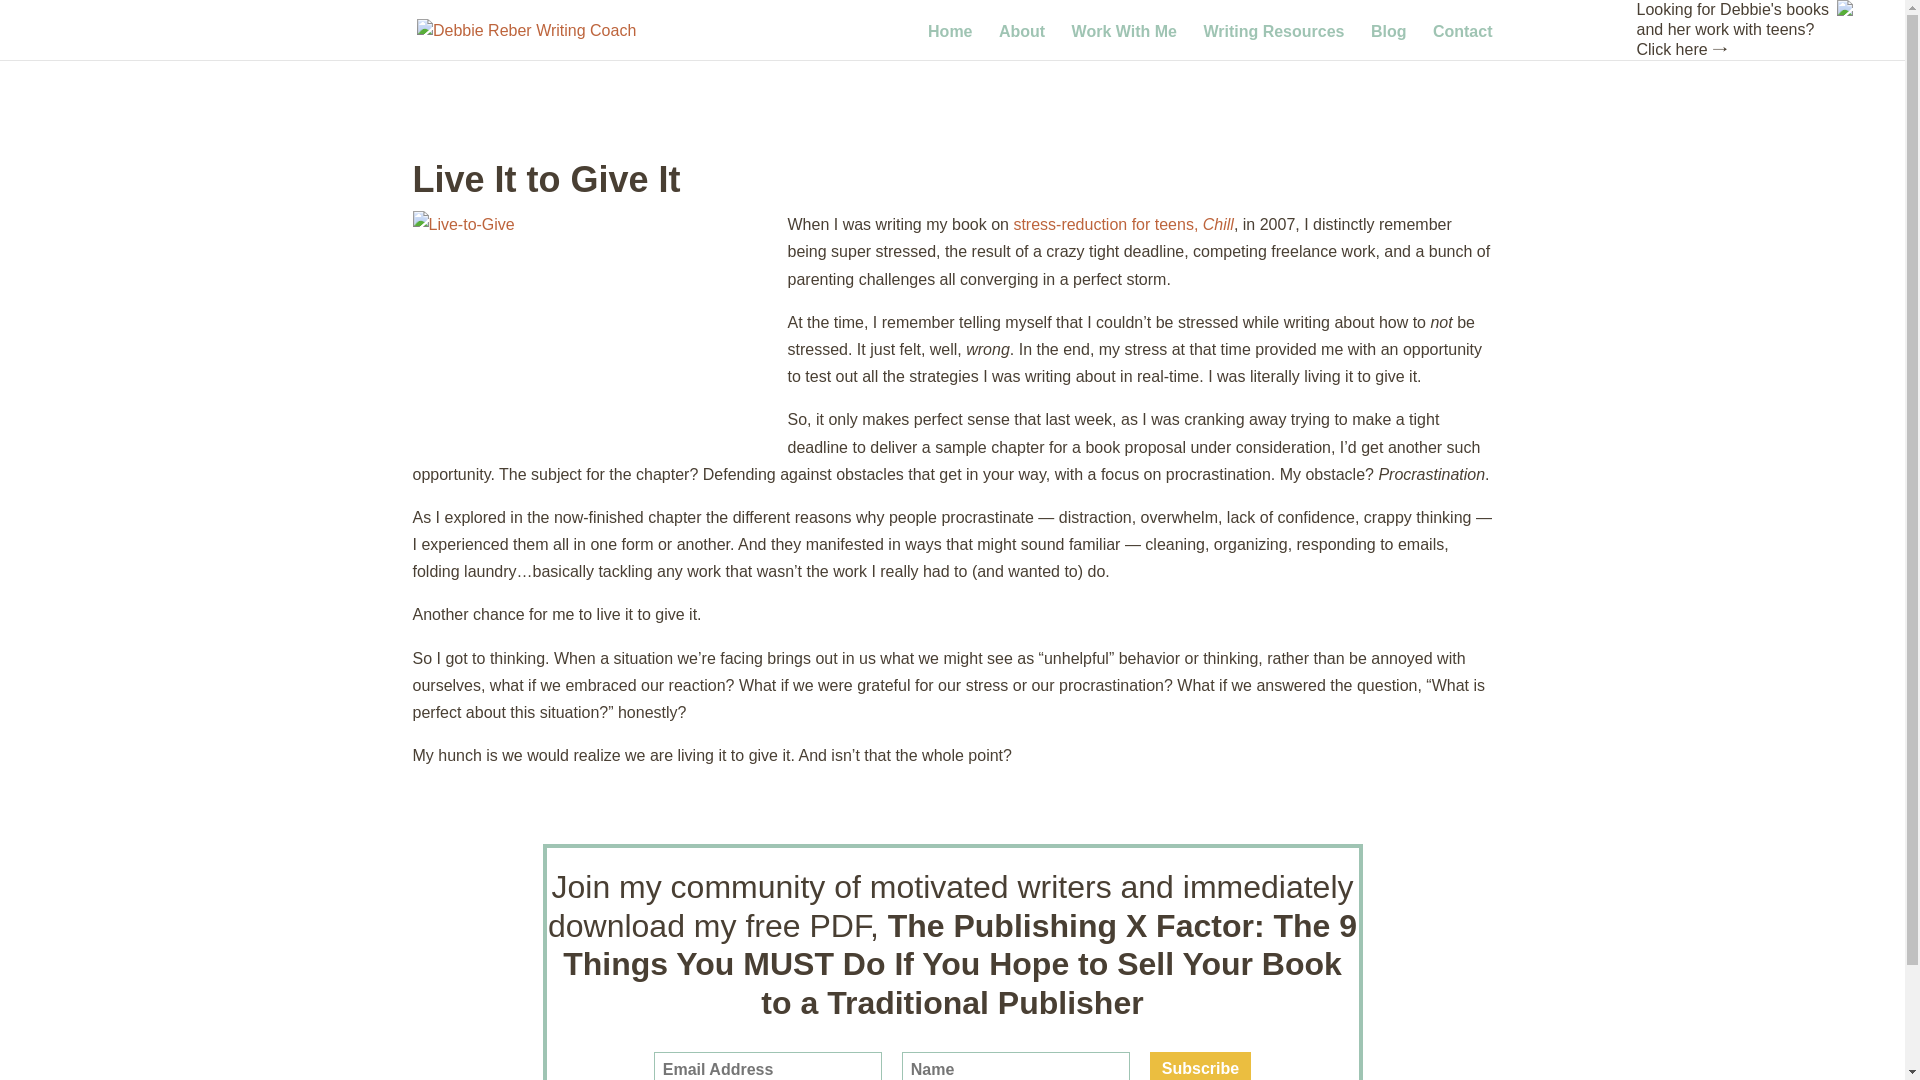 Image resolution: width=1920 pixels, height=1080 pixels. I want to click on stress-reduction for teens, Chill, so click(1124, 224).